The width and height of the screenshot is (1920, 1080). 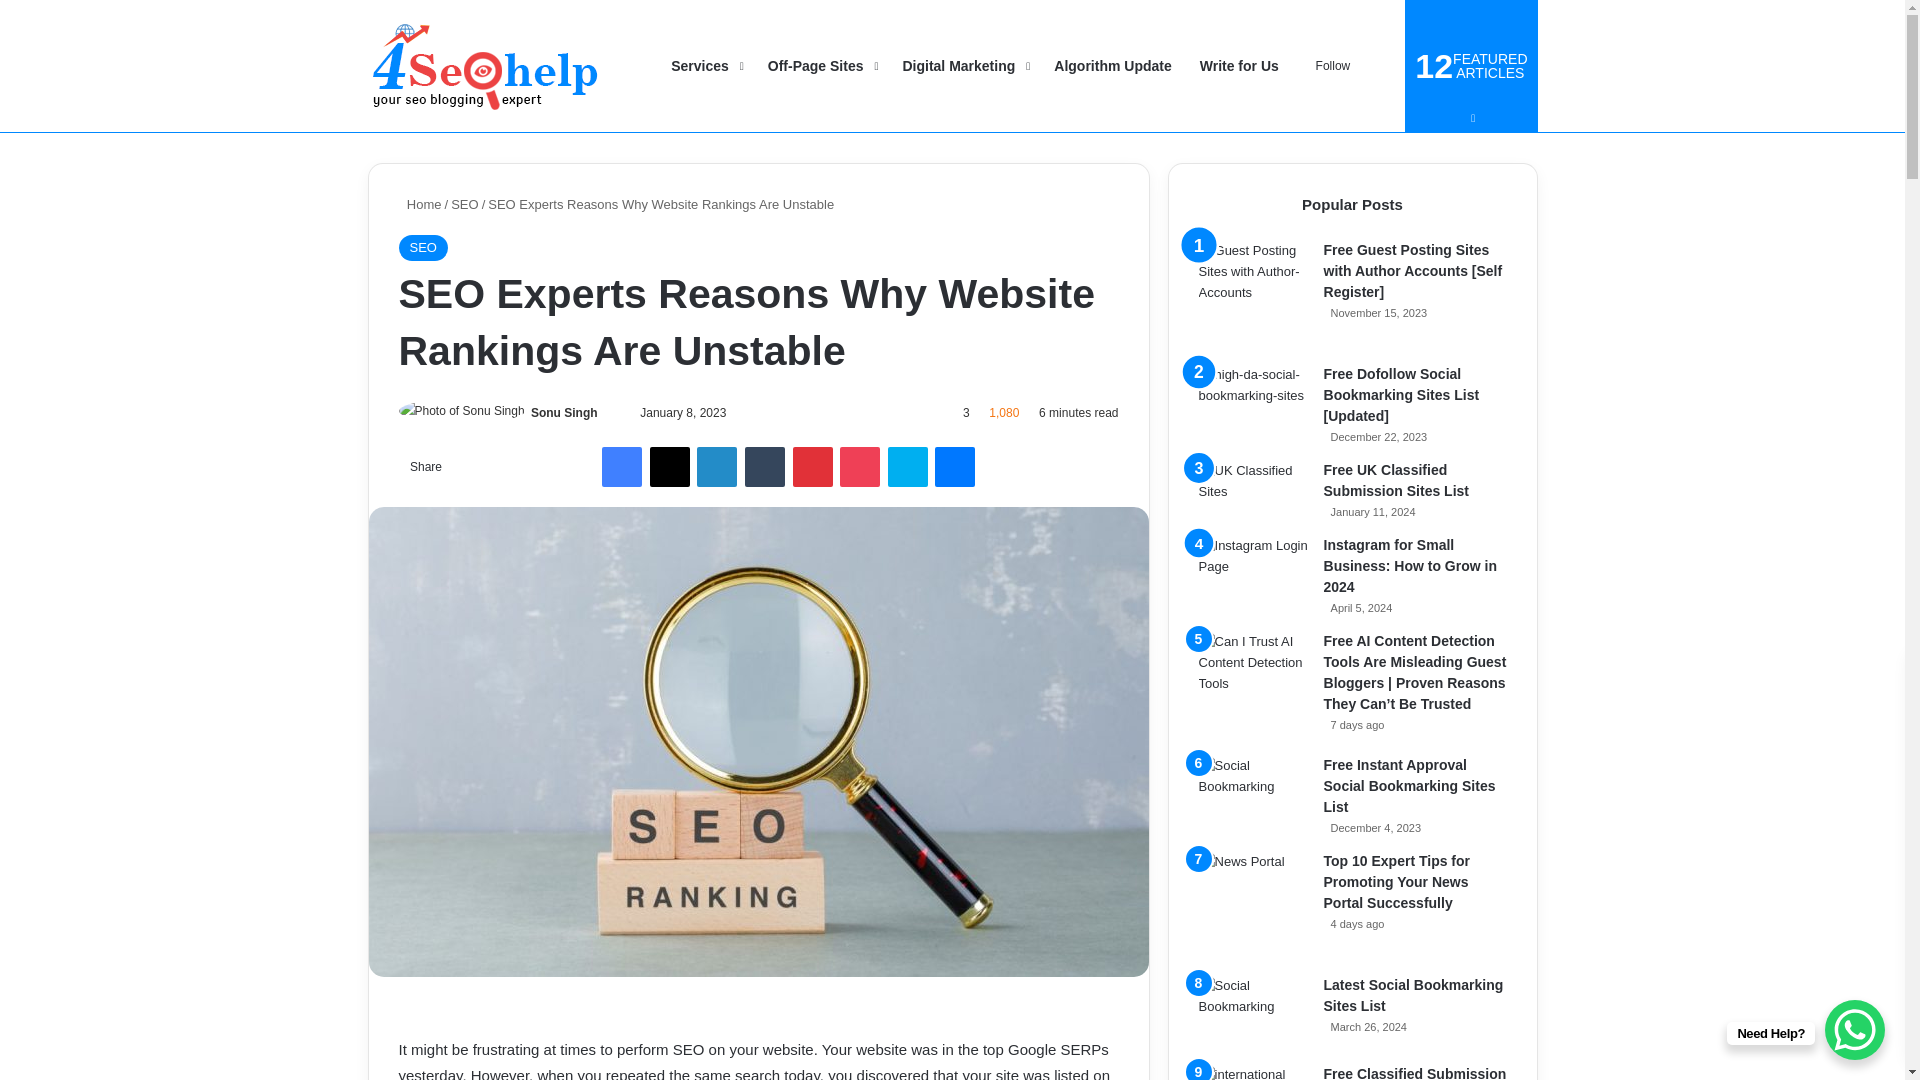 What do you see at coordinates (485, 66) in the screenshot?
I see `4 SEO Help` at bounding box center [485, 66].